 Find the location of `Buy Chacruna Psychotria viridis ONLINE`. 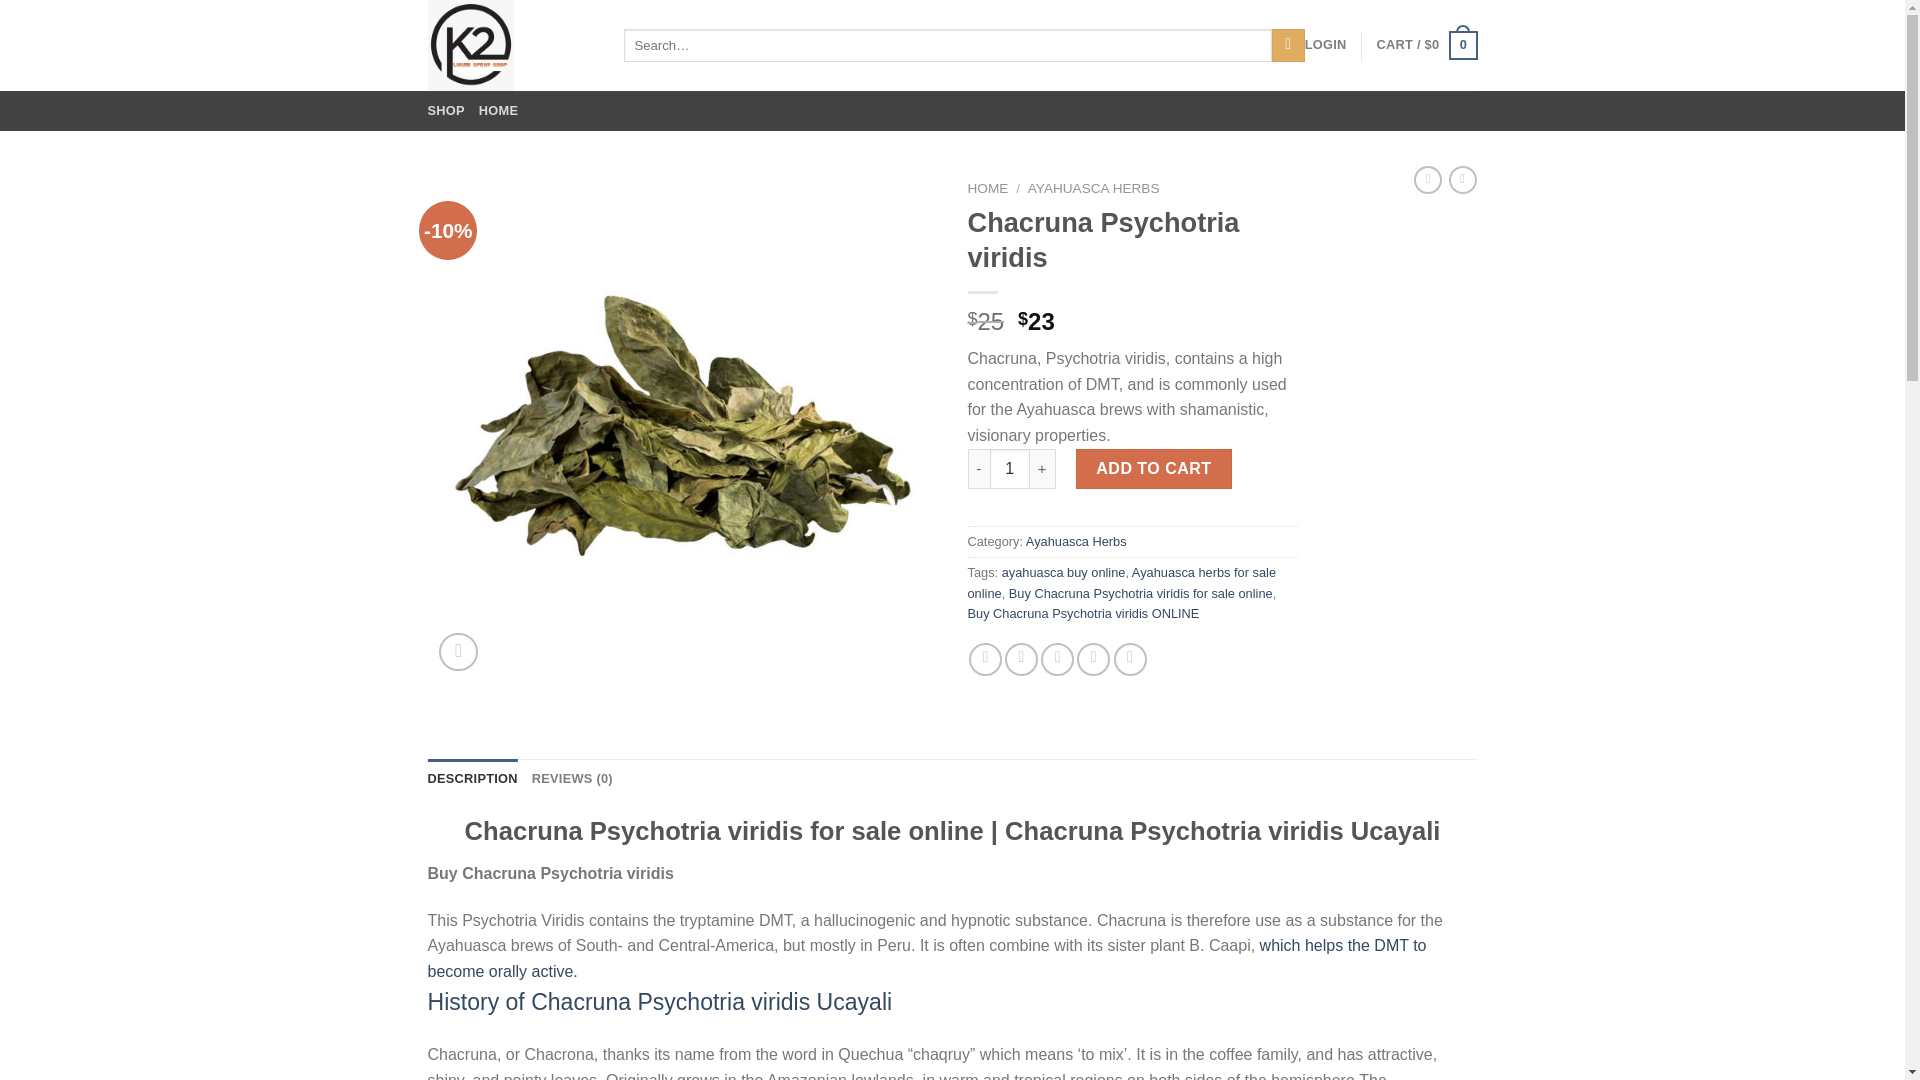

Buy Chacruna Psychotria viridis ONLINE is located at coordinates (1084, 613).